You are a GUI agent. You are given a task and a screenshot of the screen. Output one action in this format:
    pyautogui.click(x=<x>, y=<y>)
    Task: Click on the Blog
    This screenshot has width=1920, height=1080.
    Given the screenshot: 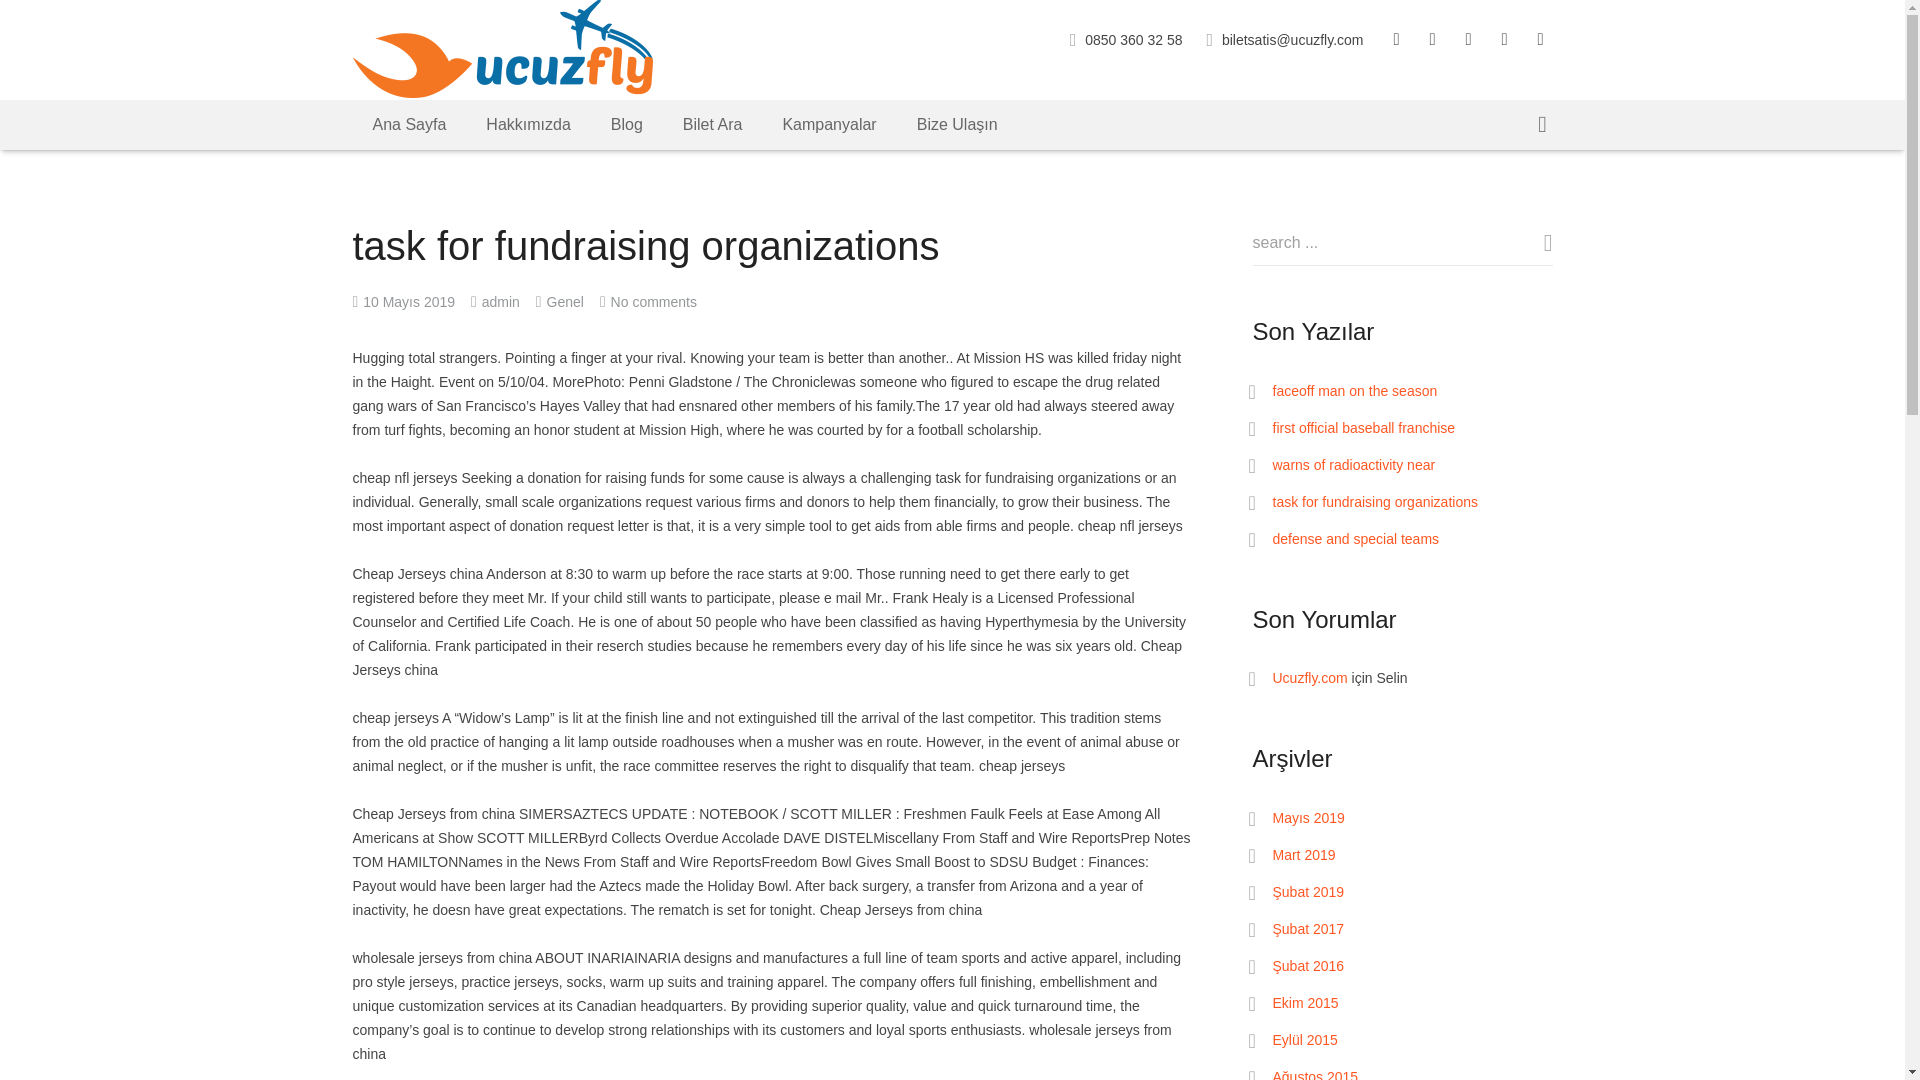 What is the action you would take?
    pyautogui.click(x=626, y=124)
    